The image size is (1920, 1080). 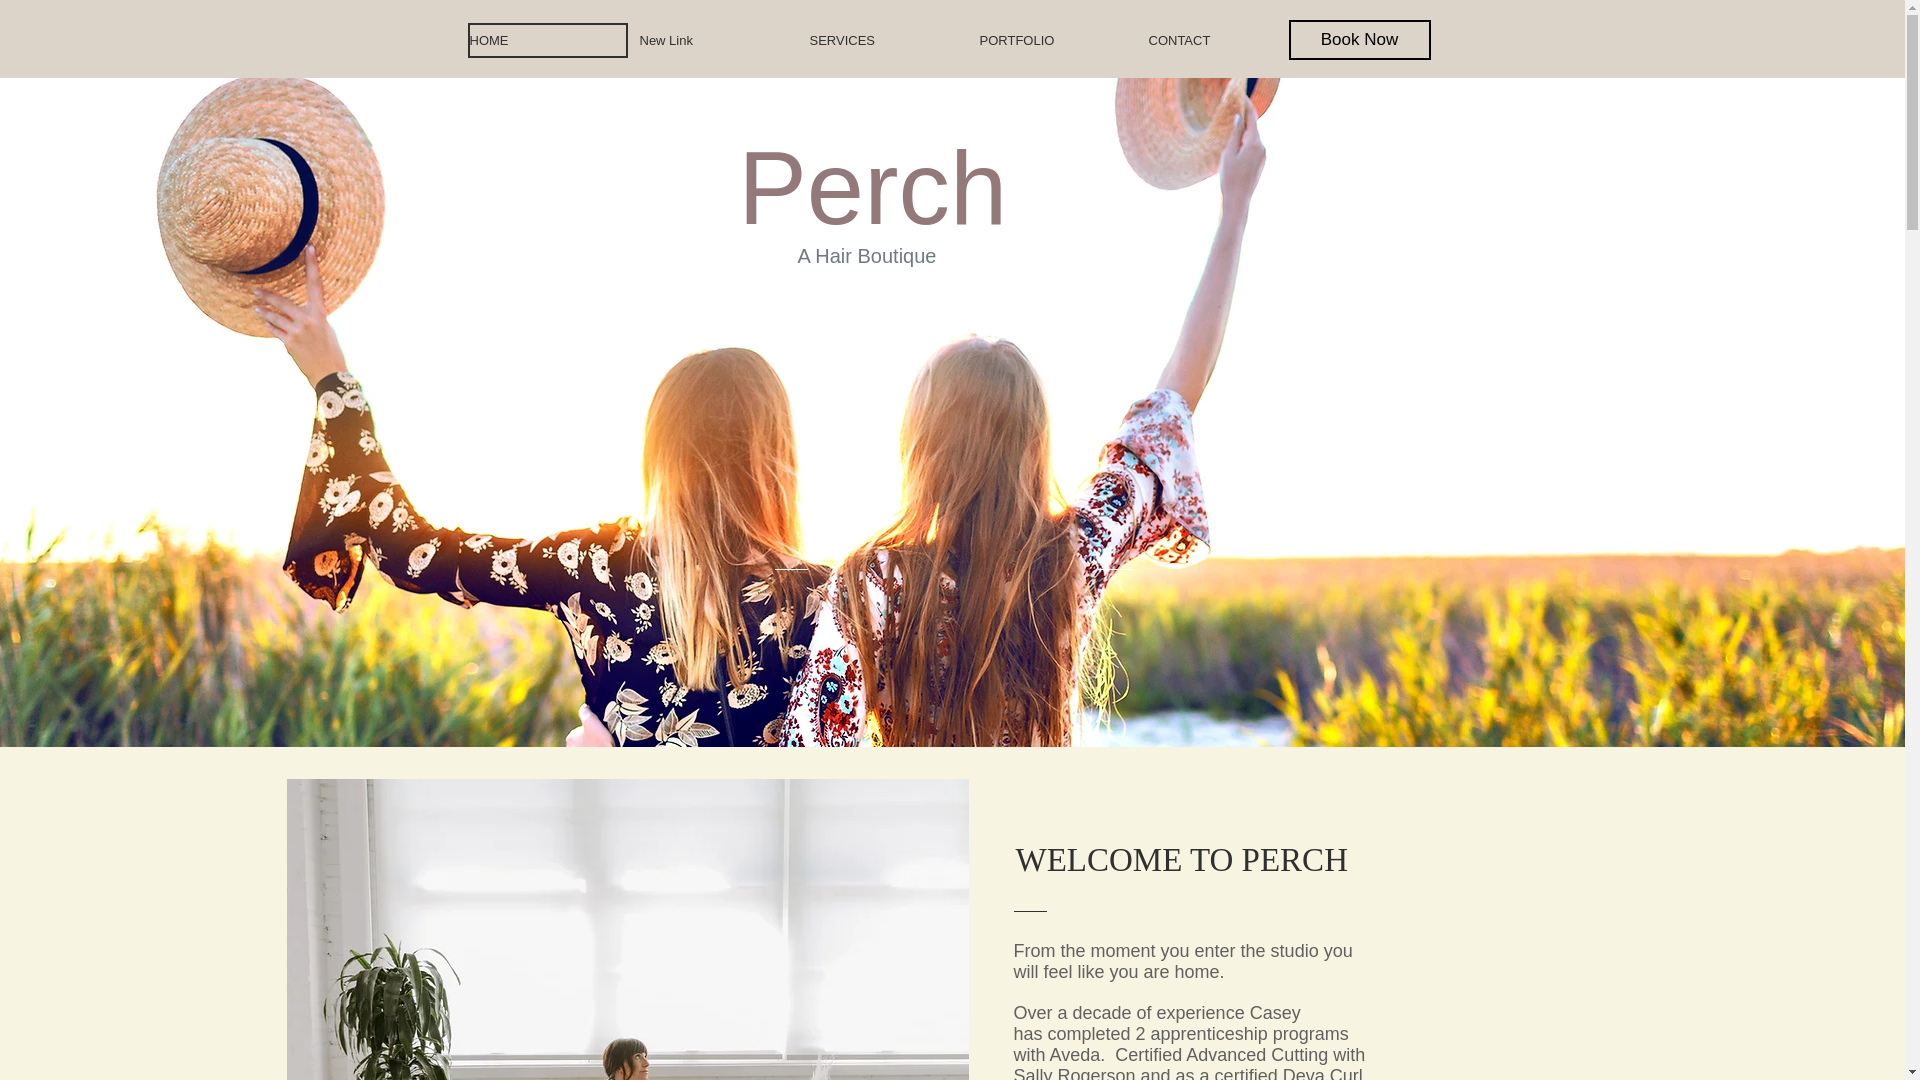 What do you see at coordinates (548, 40) in the screenshot?
I see `HOME` at bounding box center [548, 40].